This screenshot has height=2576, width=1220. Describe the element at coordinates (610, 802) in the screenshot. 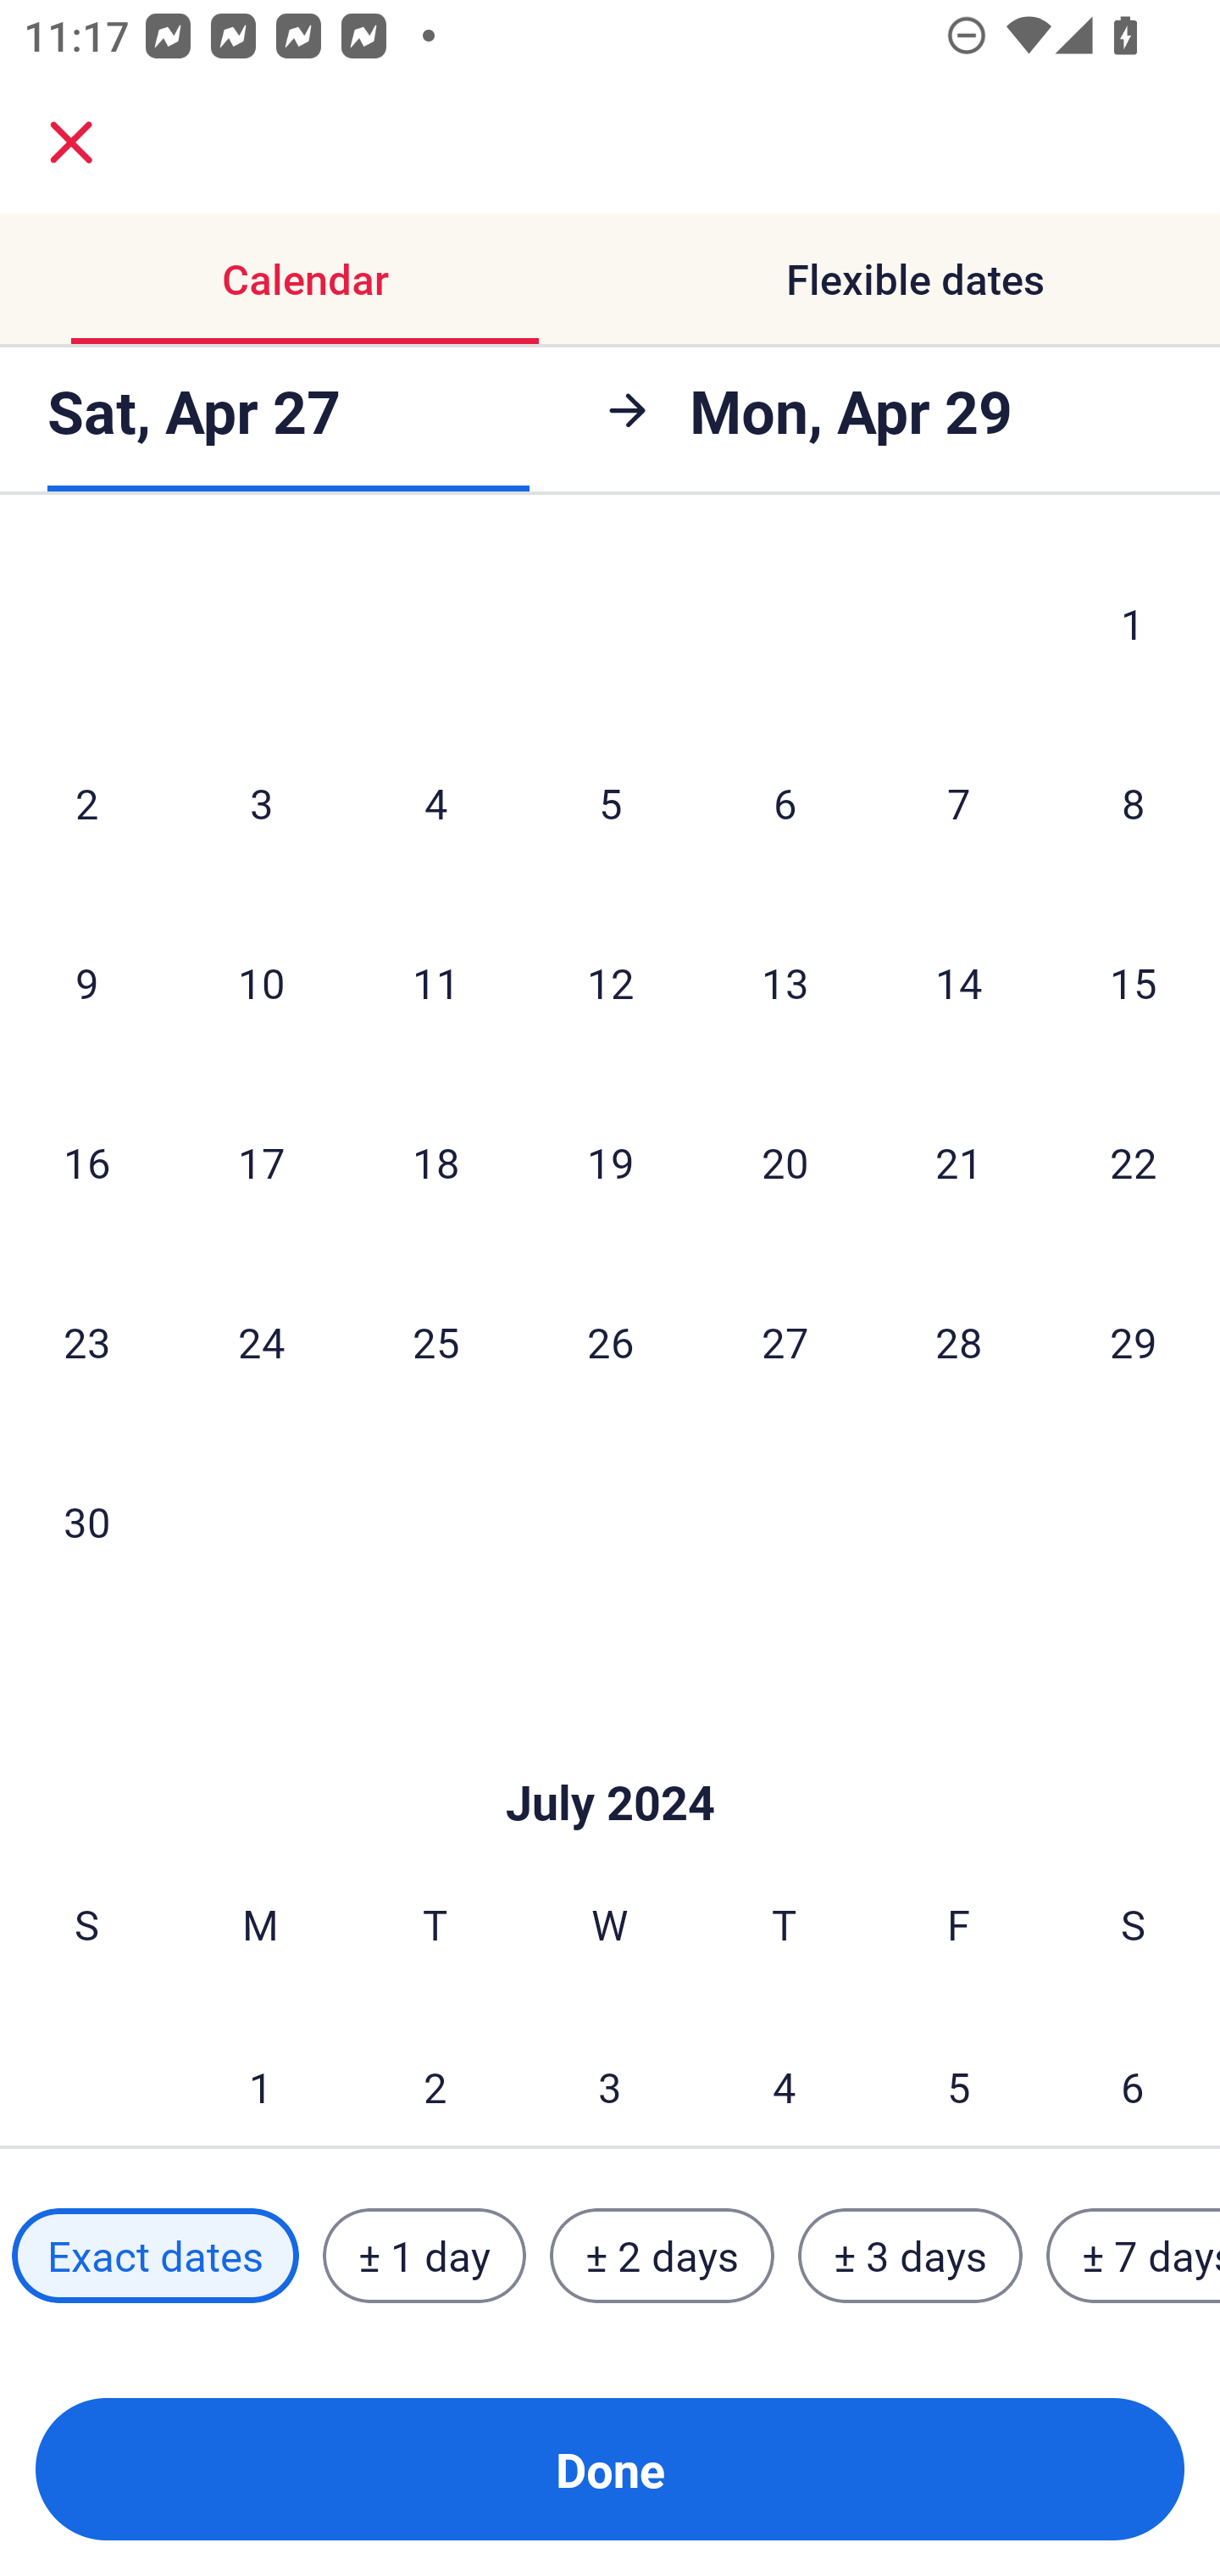

I see `5 Wednesday, June 5, 2024` at that location.